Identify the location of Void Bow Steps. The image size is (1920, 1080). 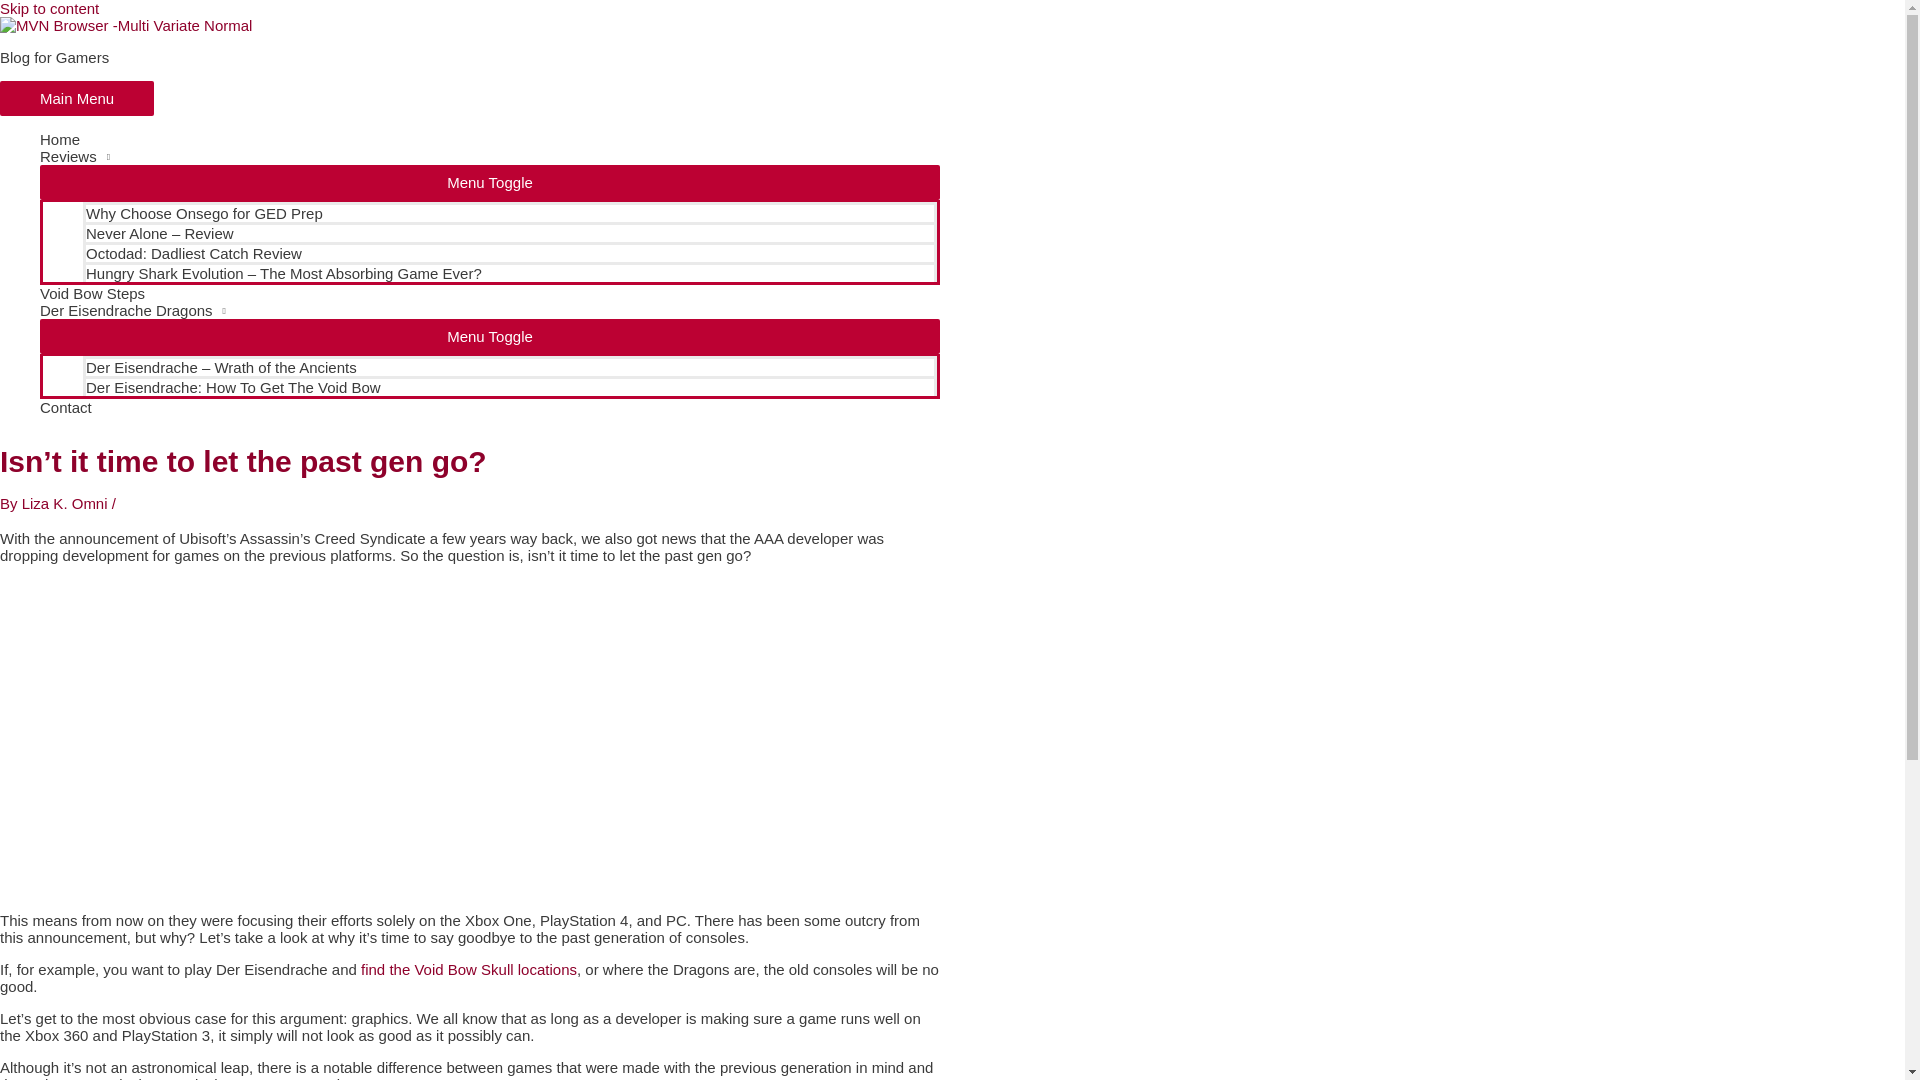
(490, 294).